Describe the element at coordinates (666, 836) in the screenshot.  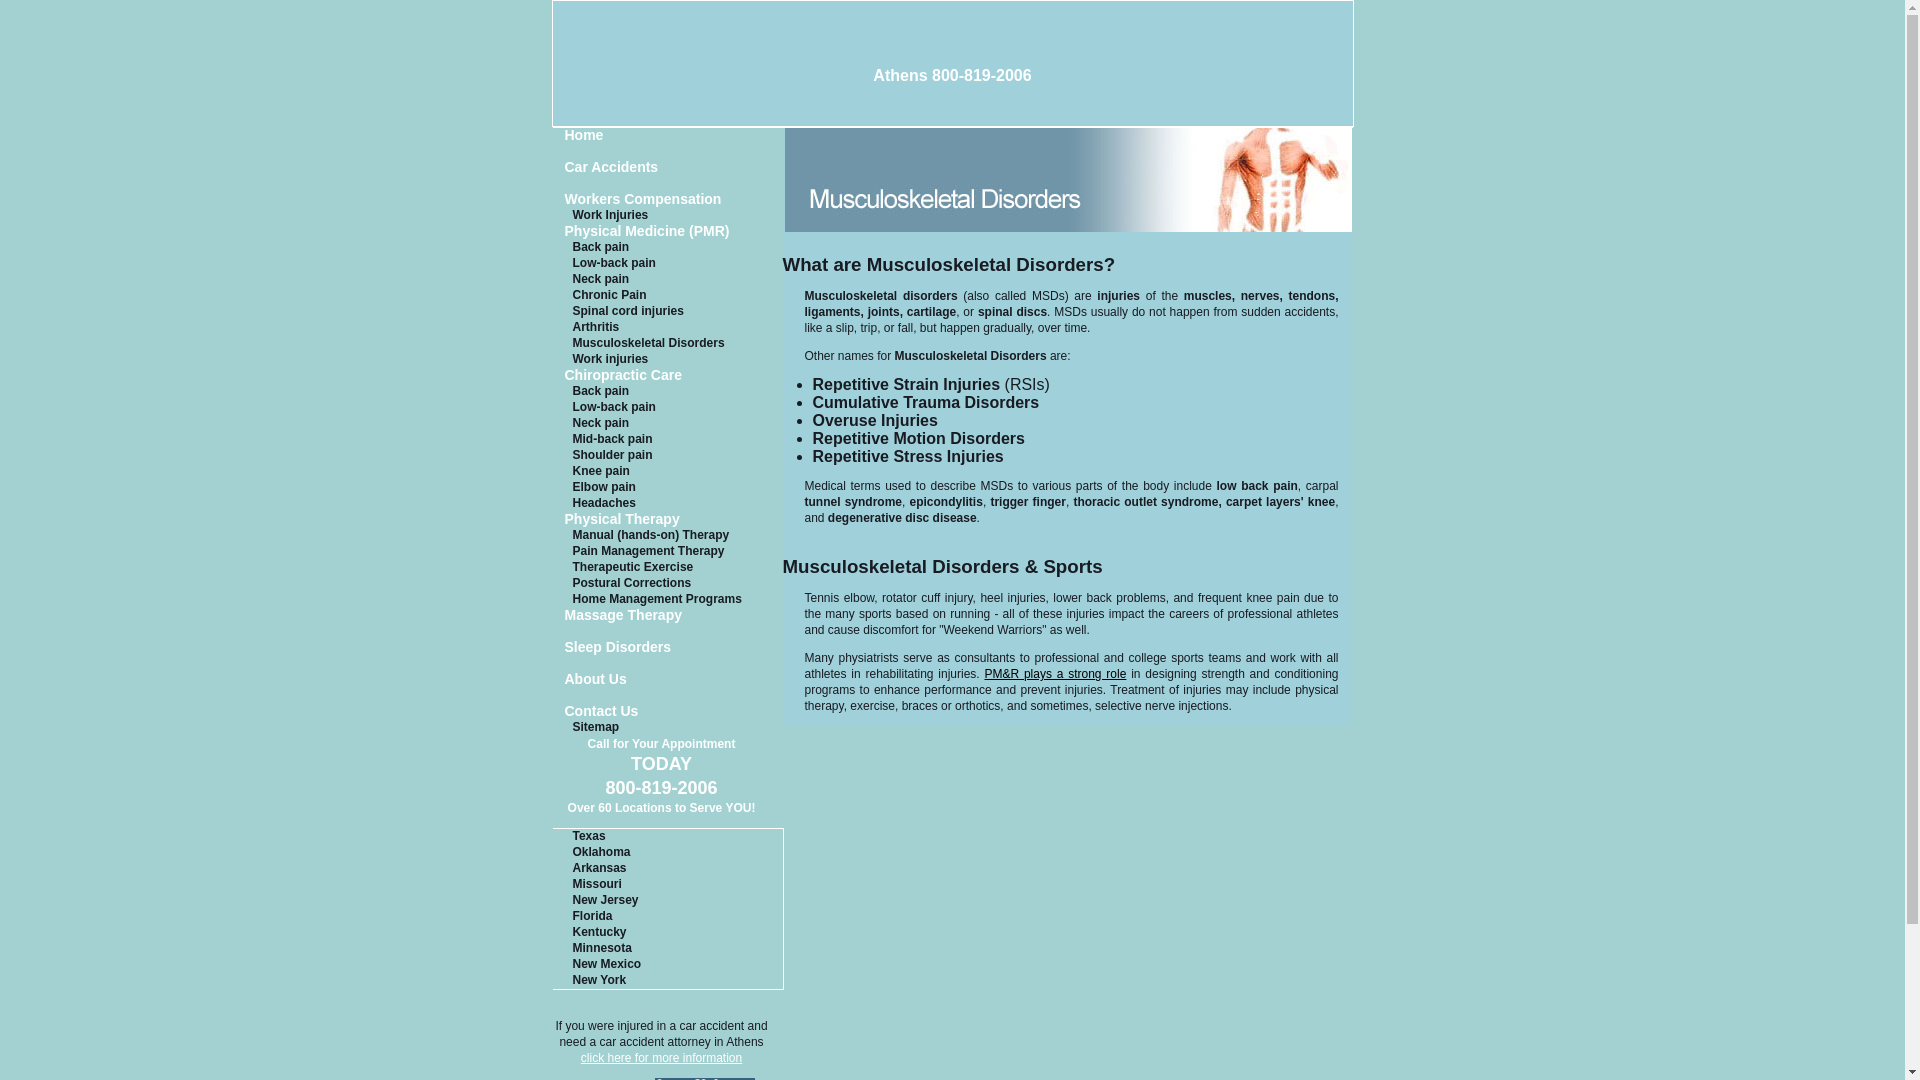
I see `Texas` at that location.